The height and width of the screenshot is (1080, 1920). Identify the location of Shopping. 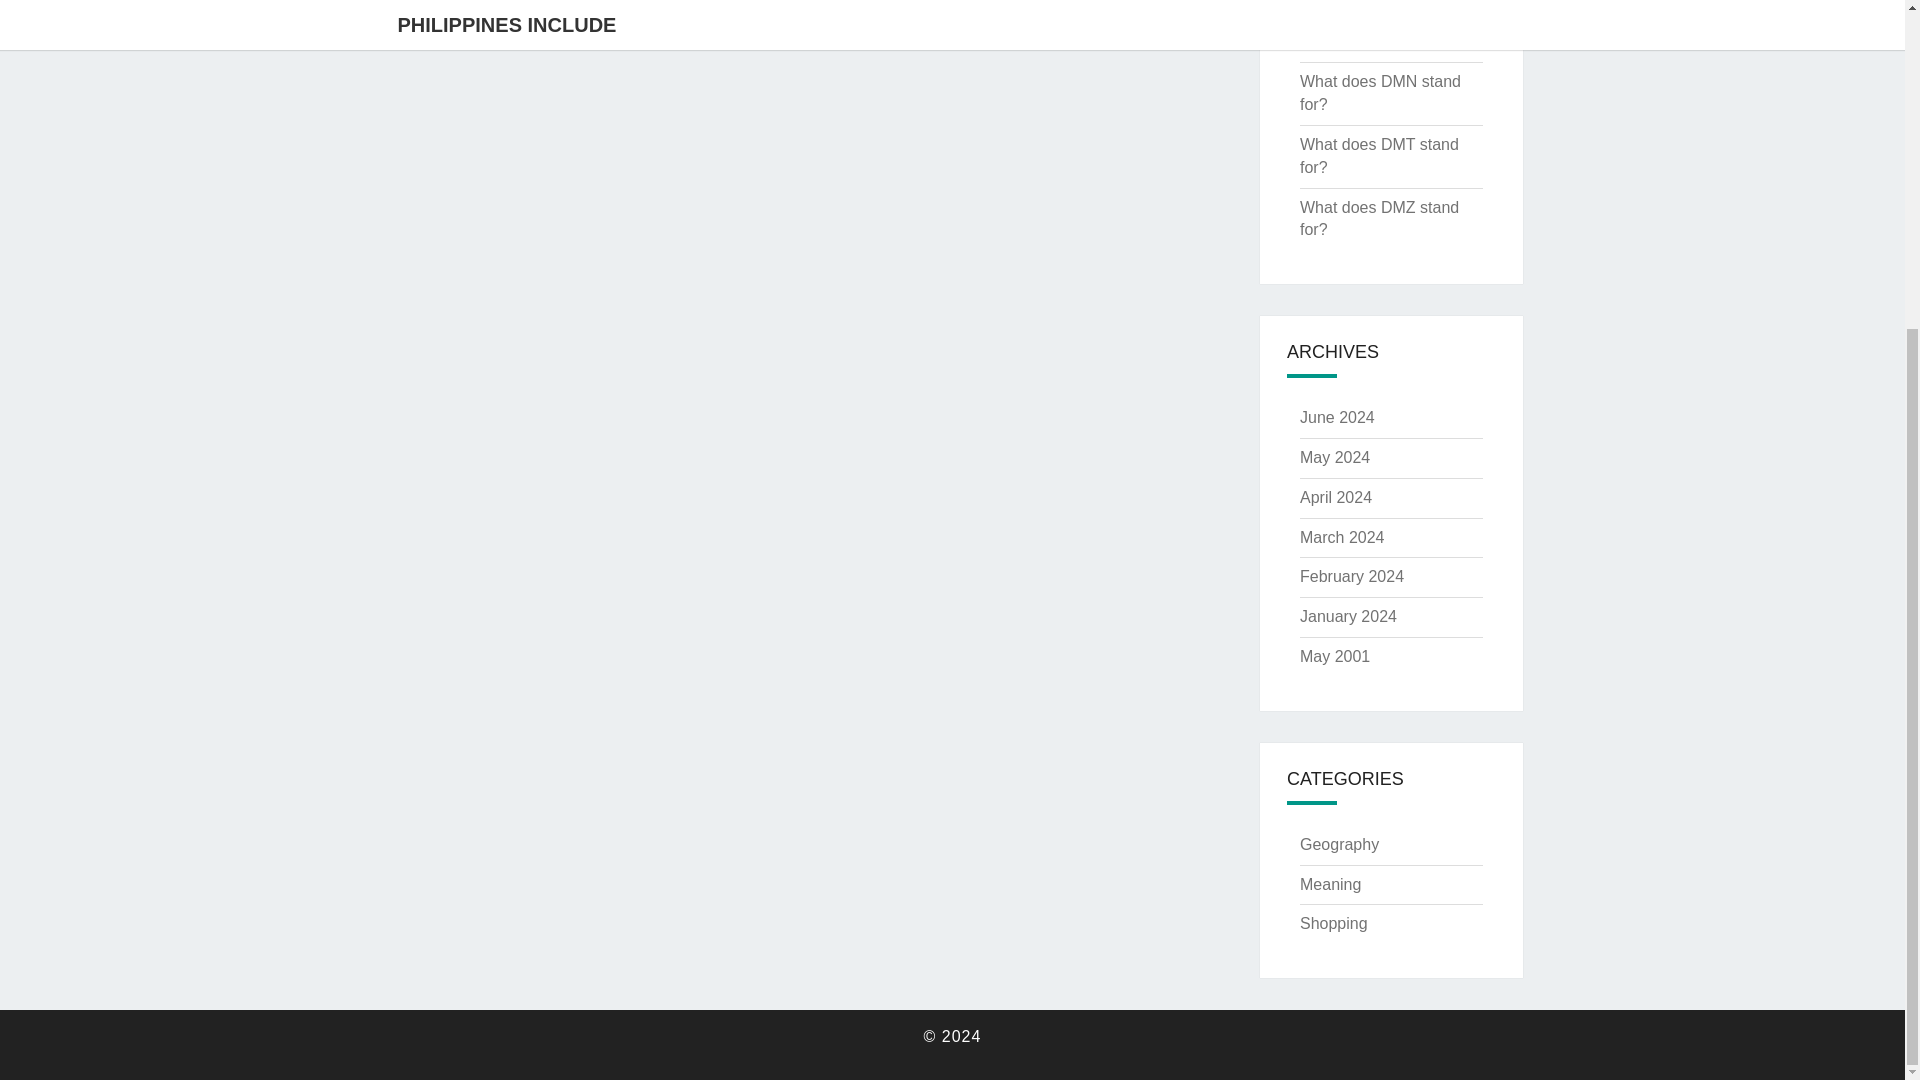
(1333, 923).